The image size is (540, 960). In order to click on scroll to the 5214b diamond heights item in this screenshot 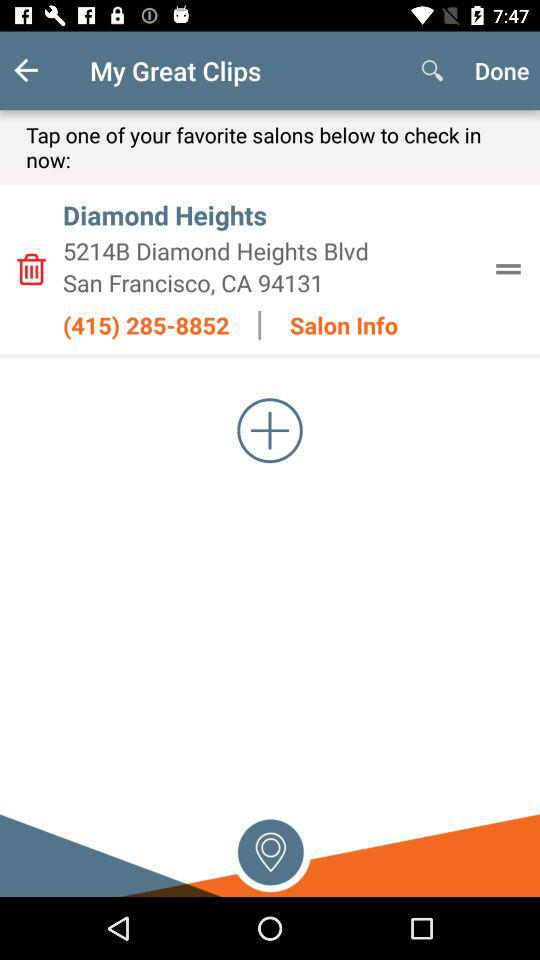, I will do `click(270, 250)`.